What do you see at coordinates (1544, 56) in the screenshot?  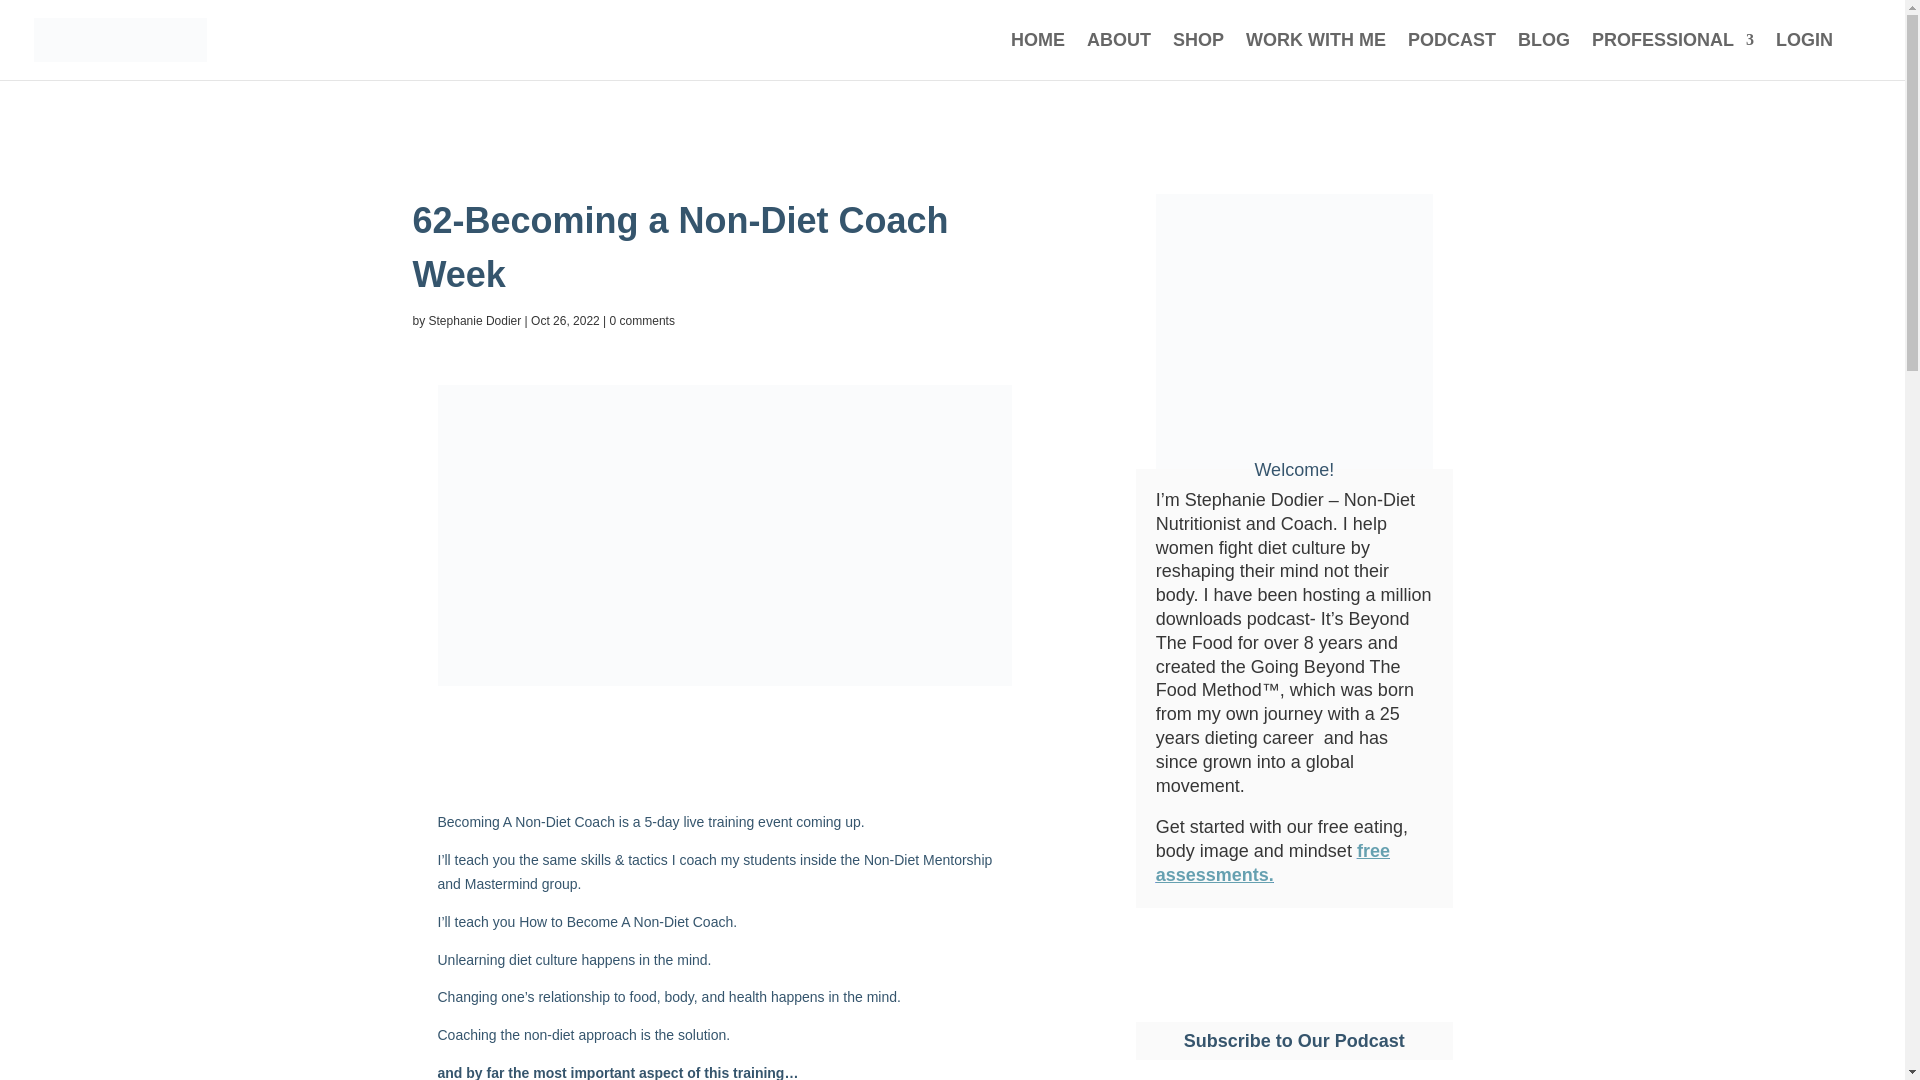 I see `BLOG` at bounding box center [1544, 56].